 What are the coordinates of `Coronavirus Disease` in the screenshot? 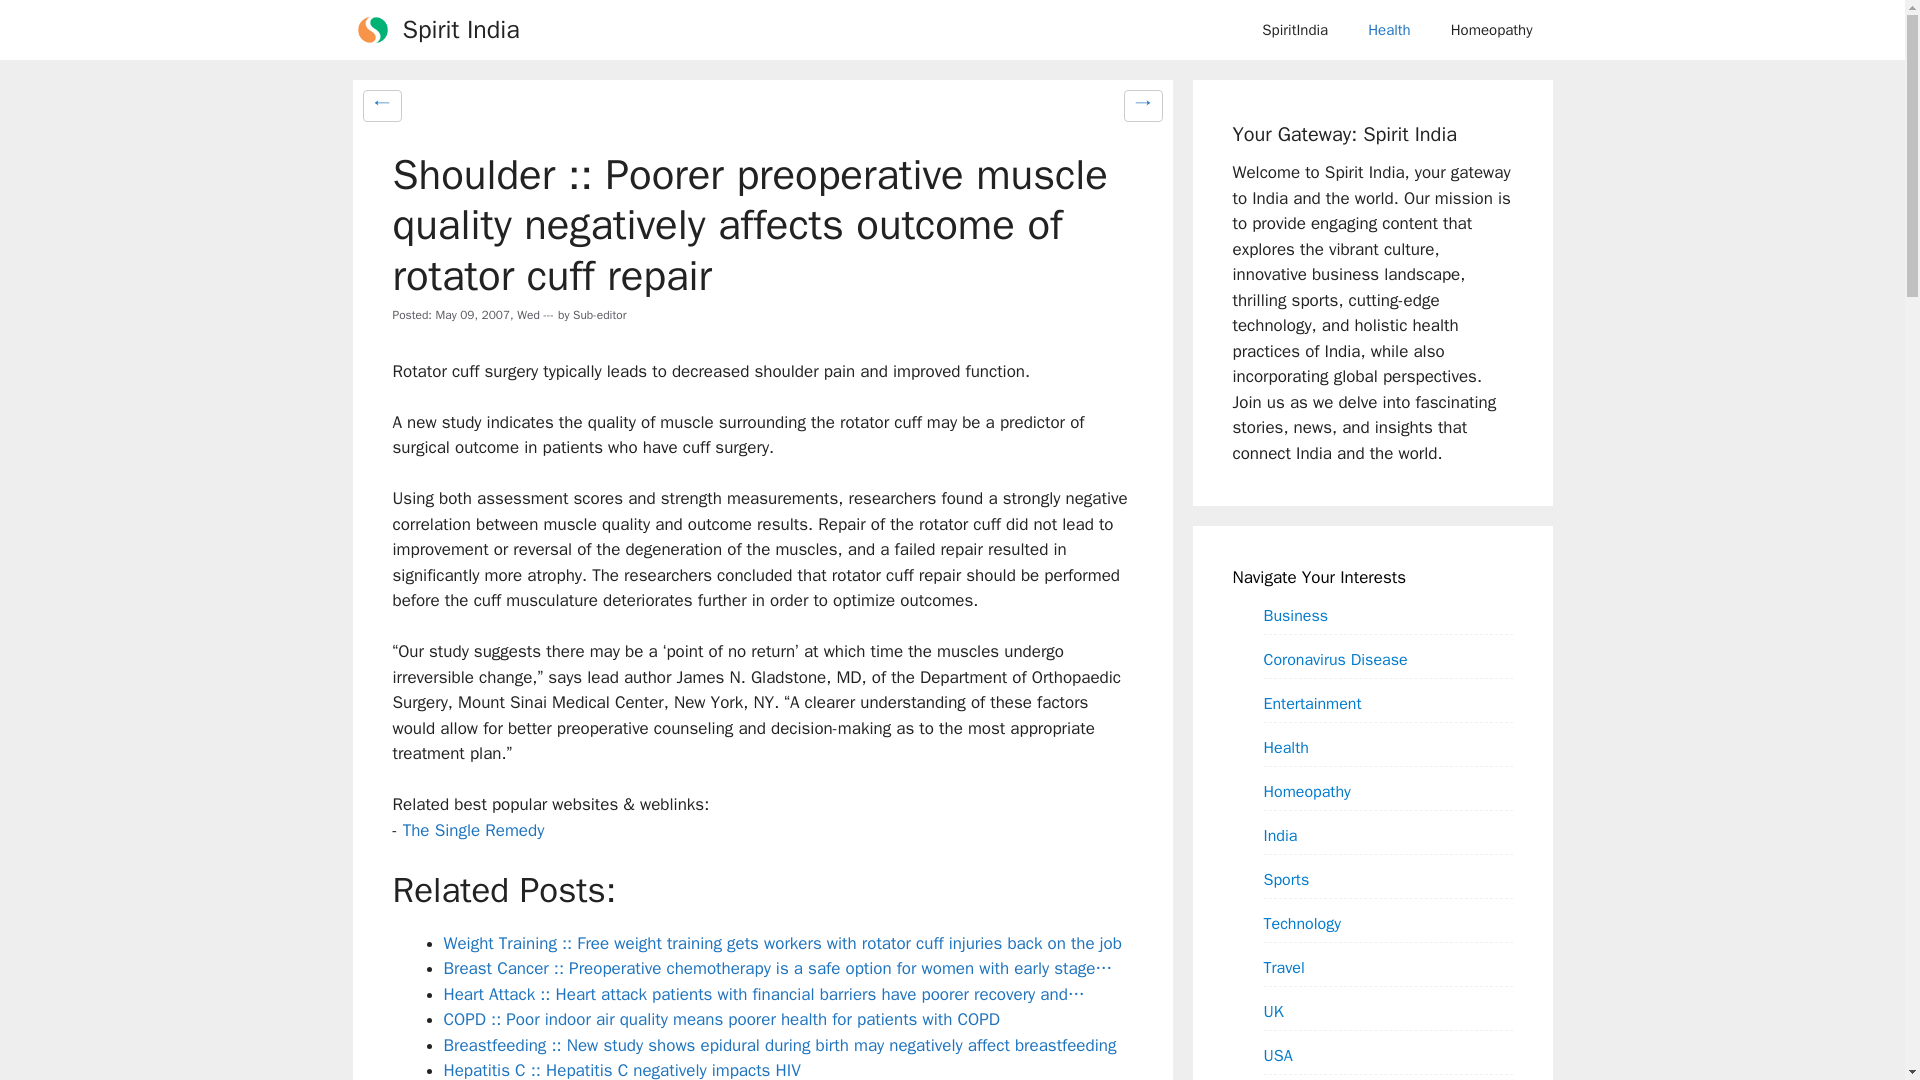 It's located at (1335, 659).